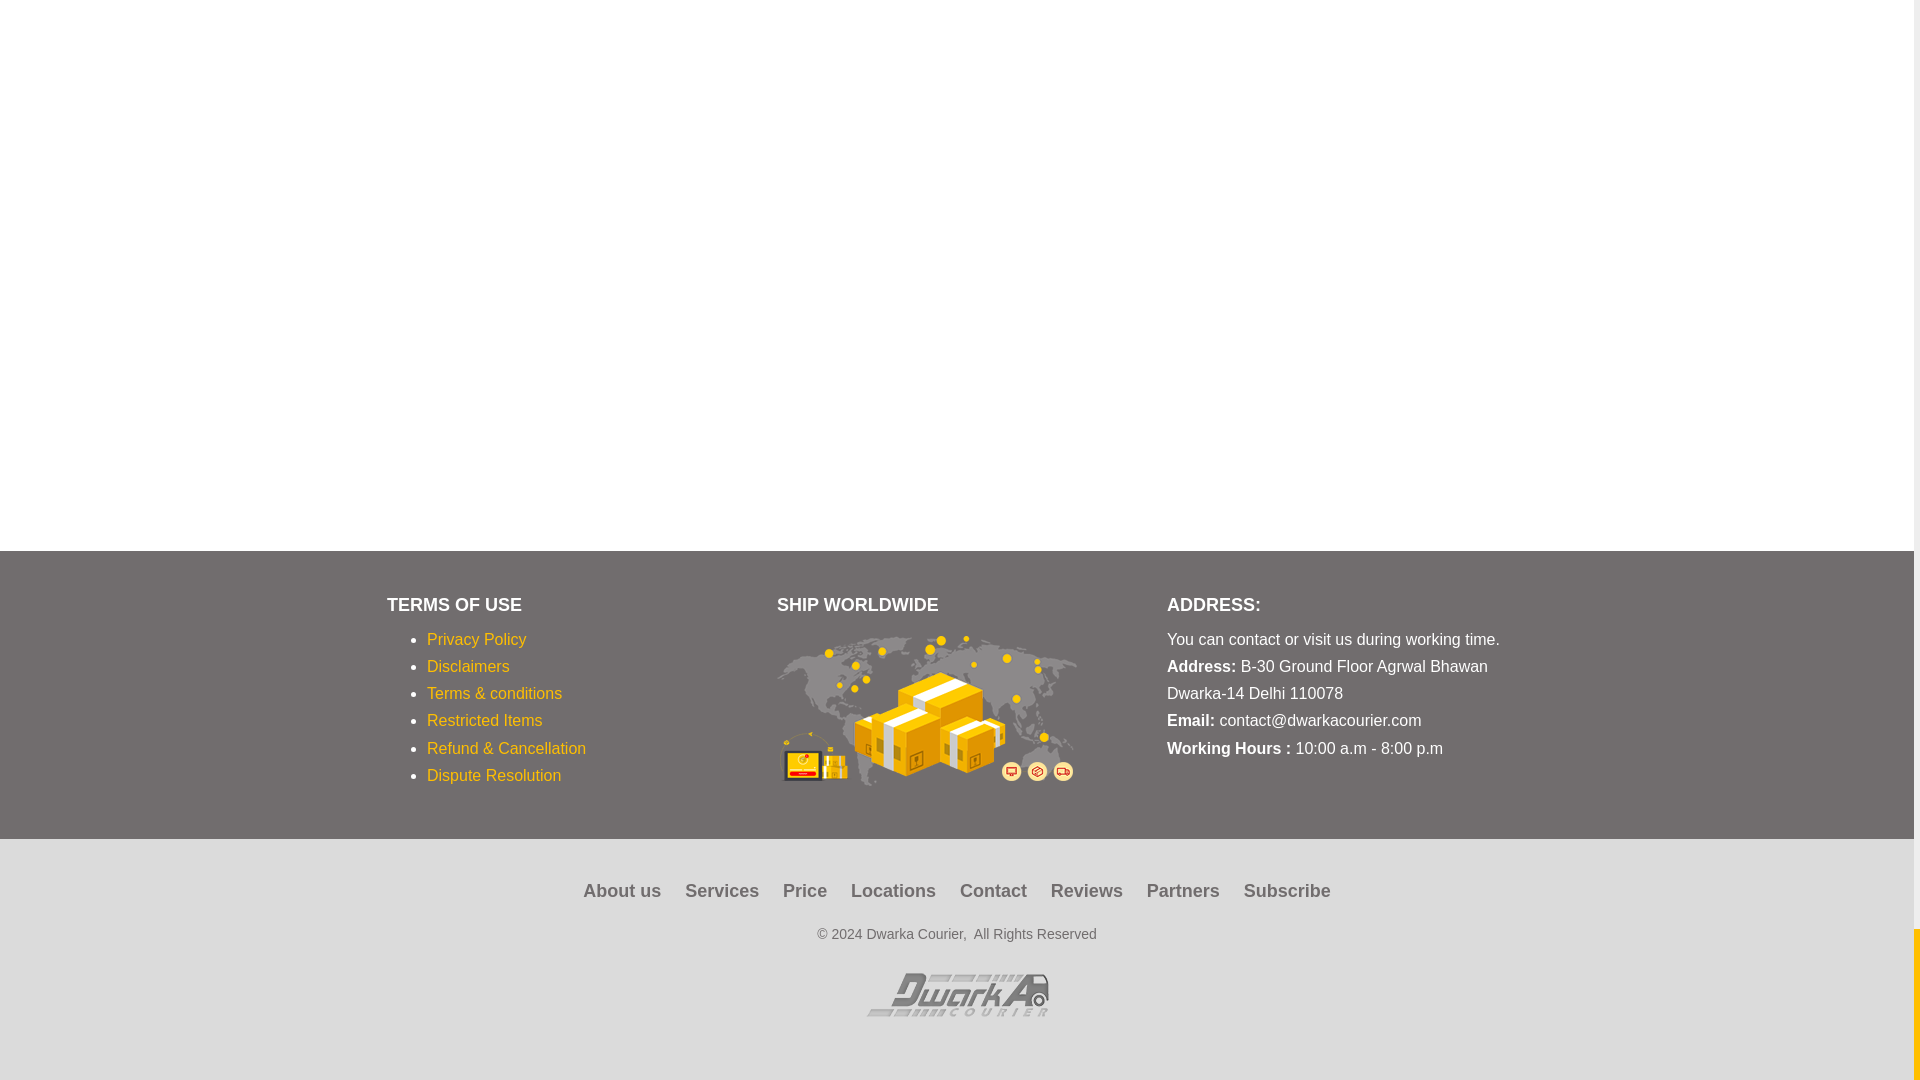 The height and width of the screenshot is (1080, 1920). Describe the element at coordinates (722, 890) in the screenshot. I see `Services` at that location.